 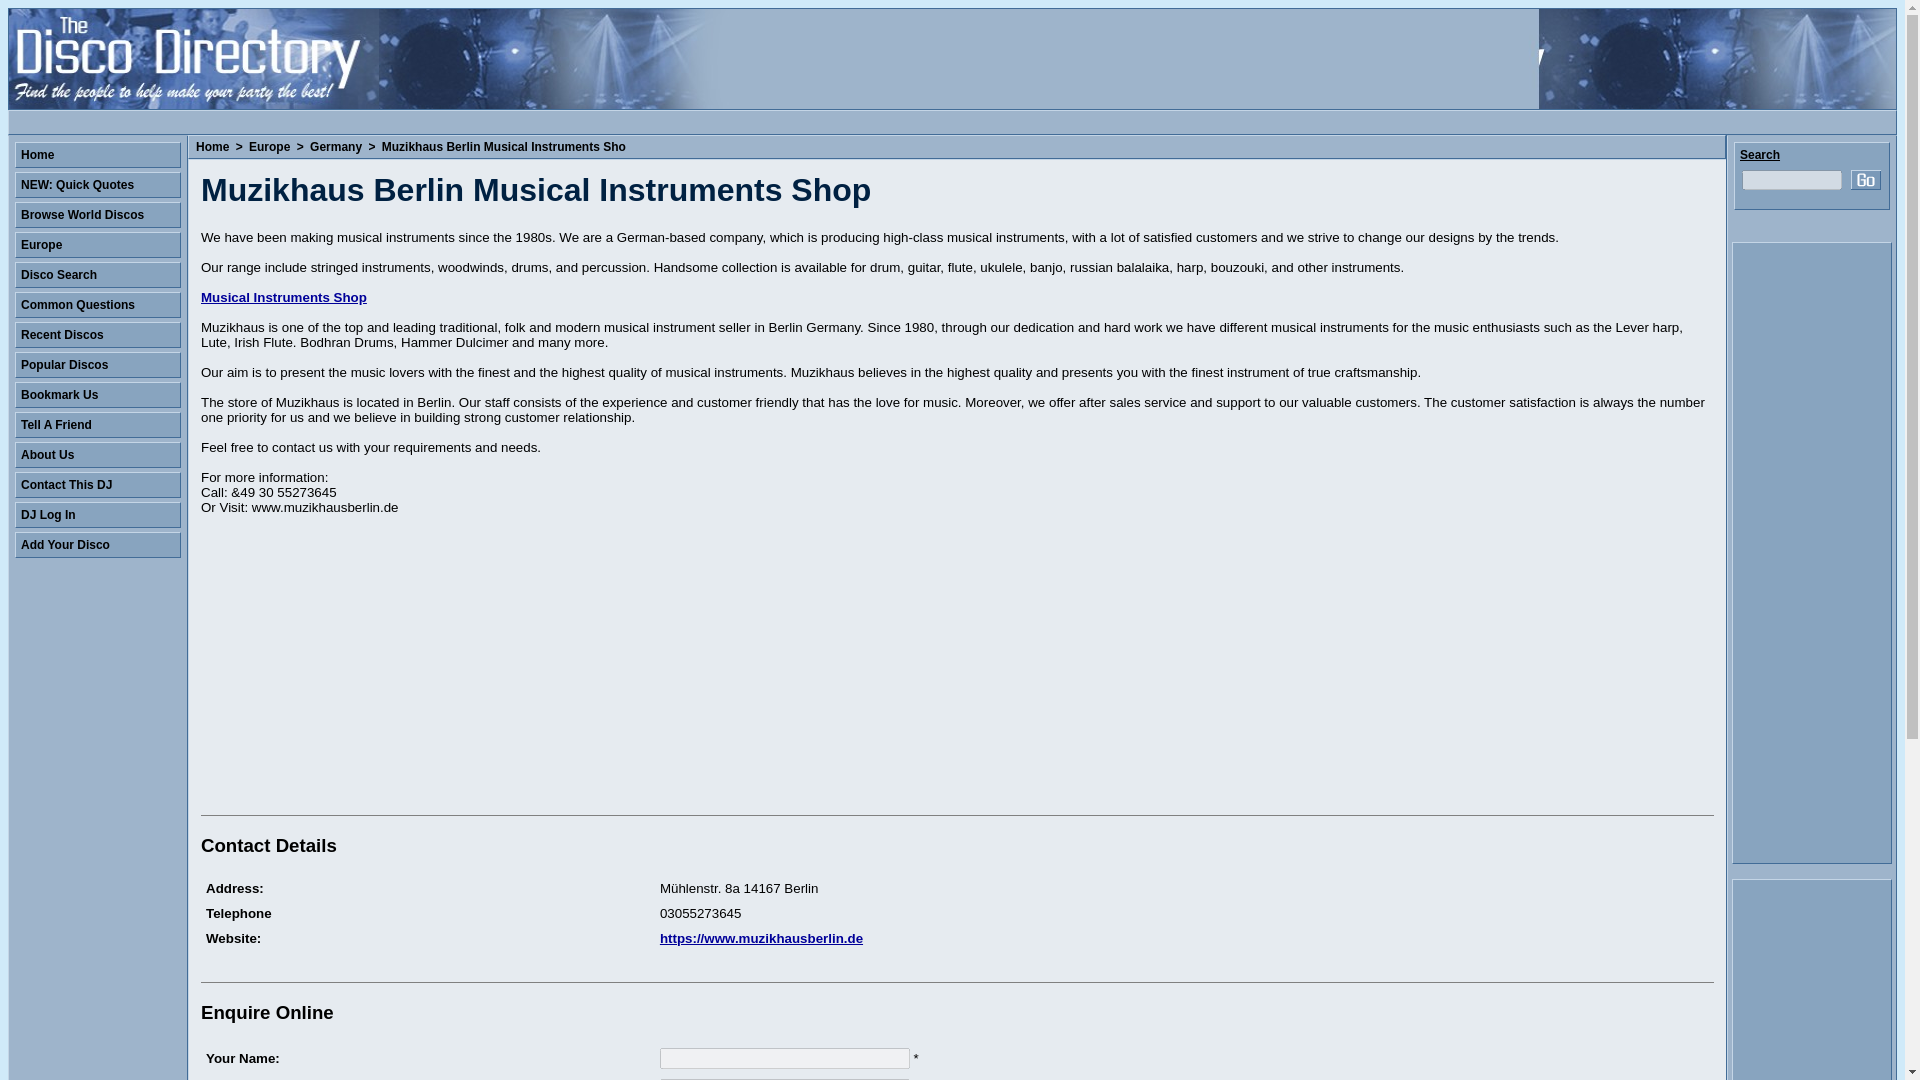 I want to click on Browse World Discos, so click(x=98, y=214).